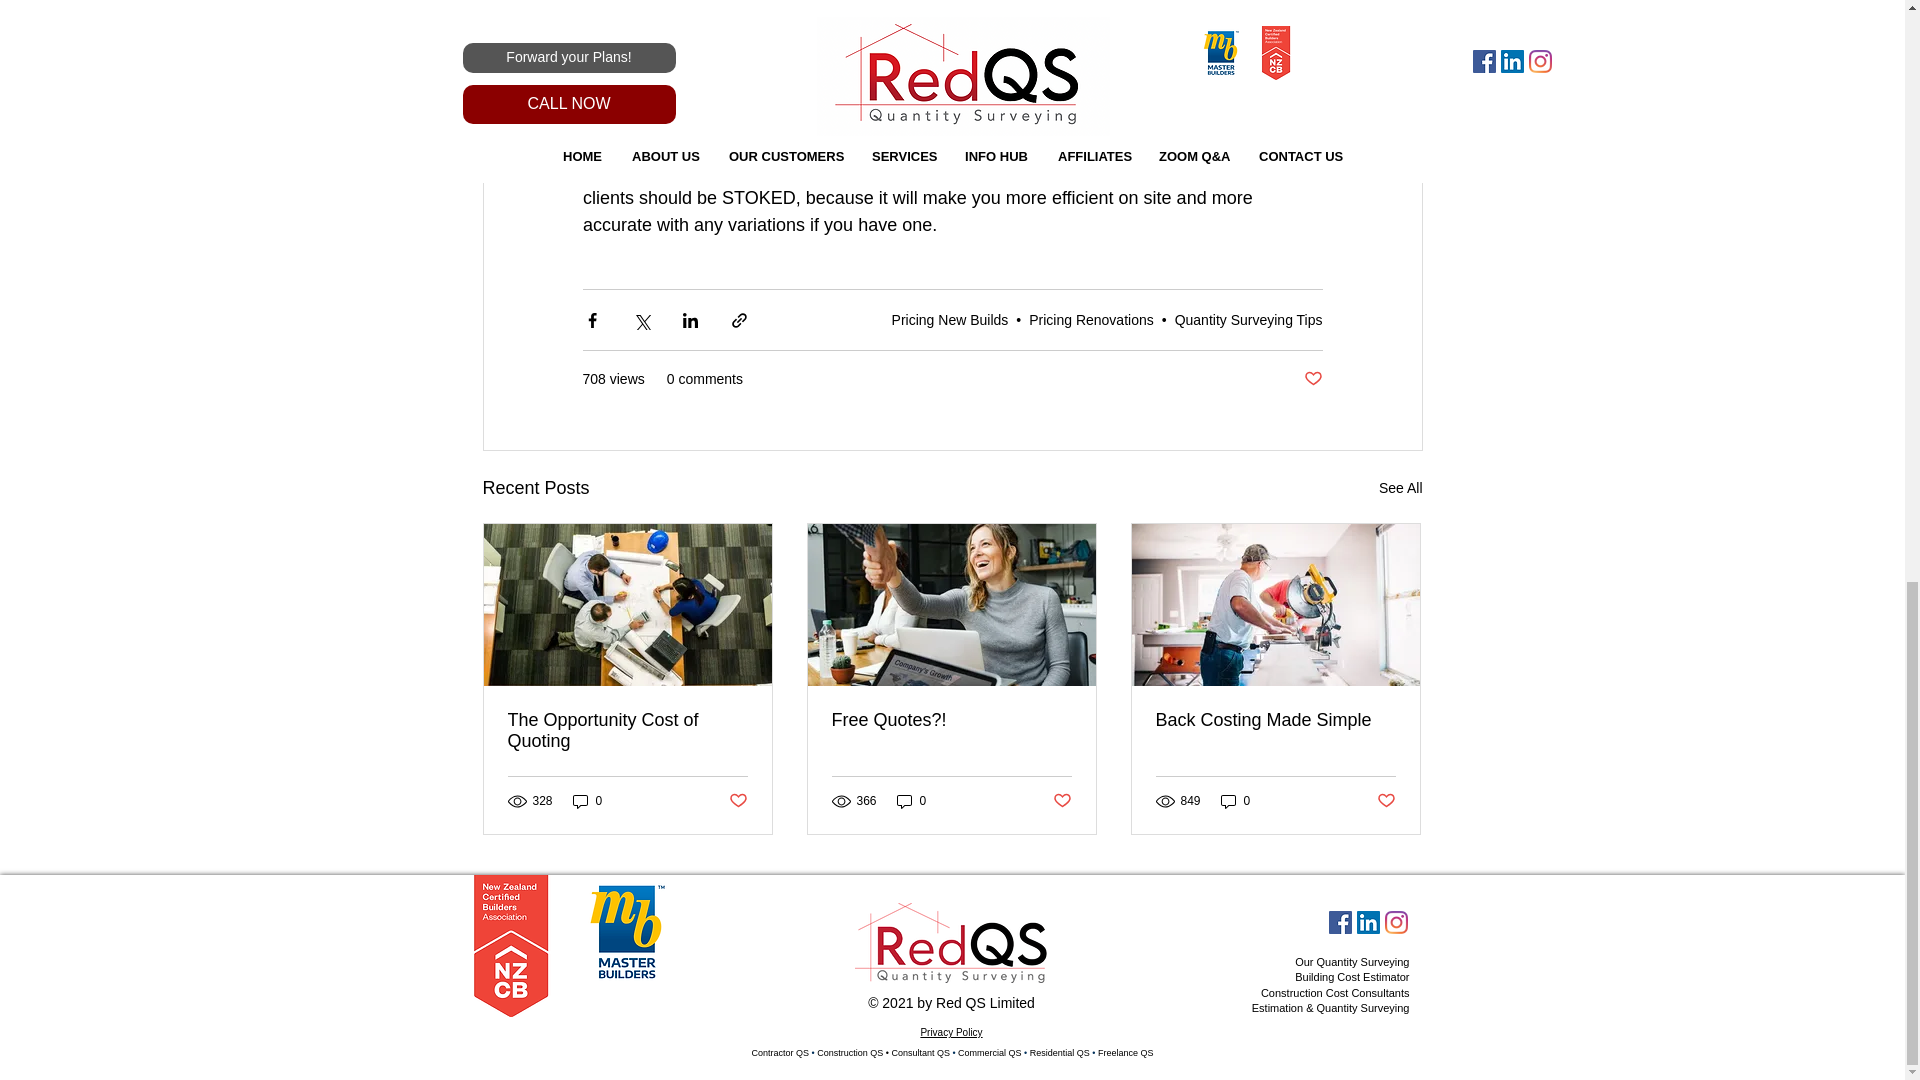 Image resolution: width=1920 pixels, height=1080 pixels. Describe the element at coordinates (1248, 319) in the screenshot. I see `Quantity Surveying Tips` at that location.